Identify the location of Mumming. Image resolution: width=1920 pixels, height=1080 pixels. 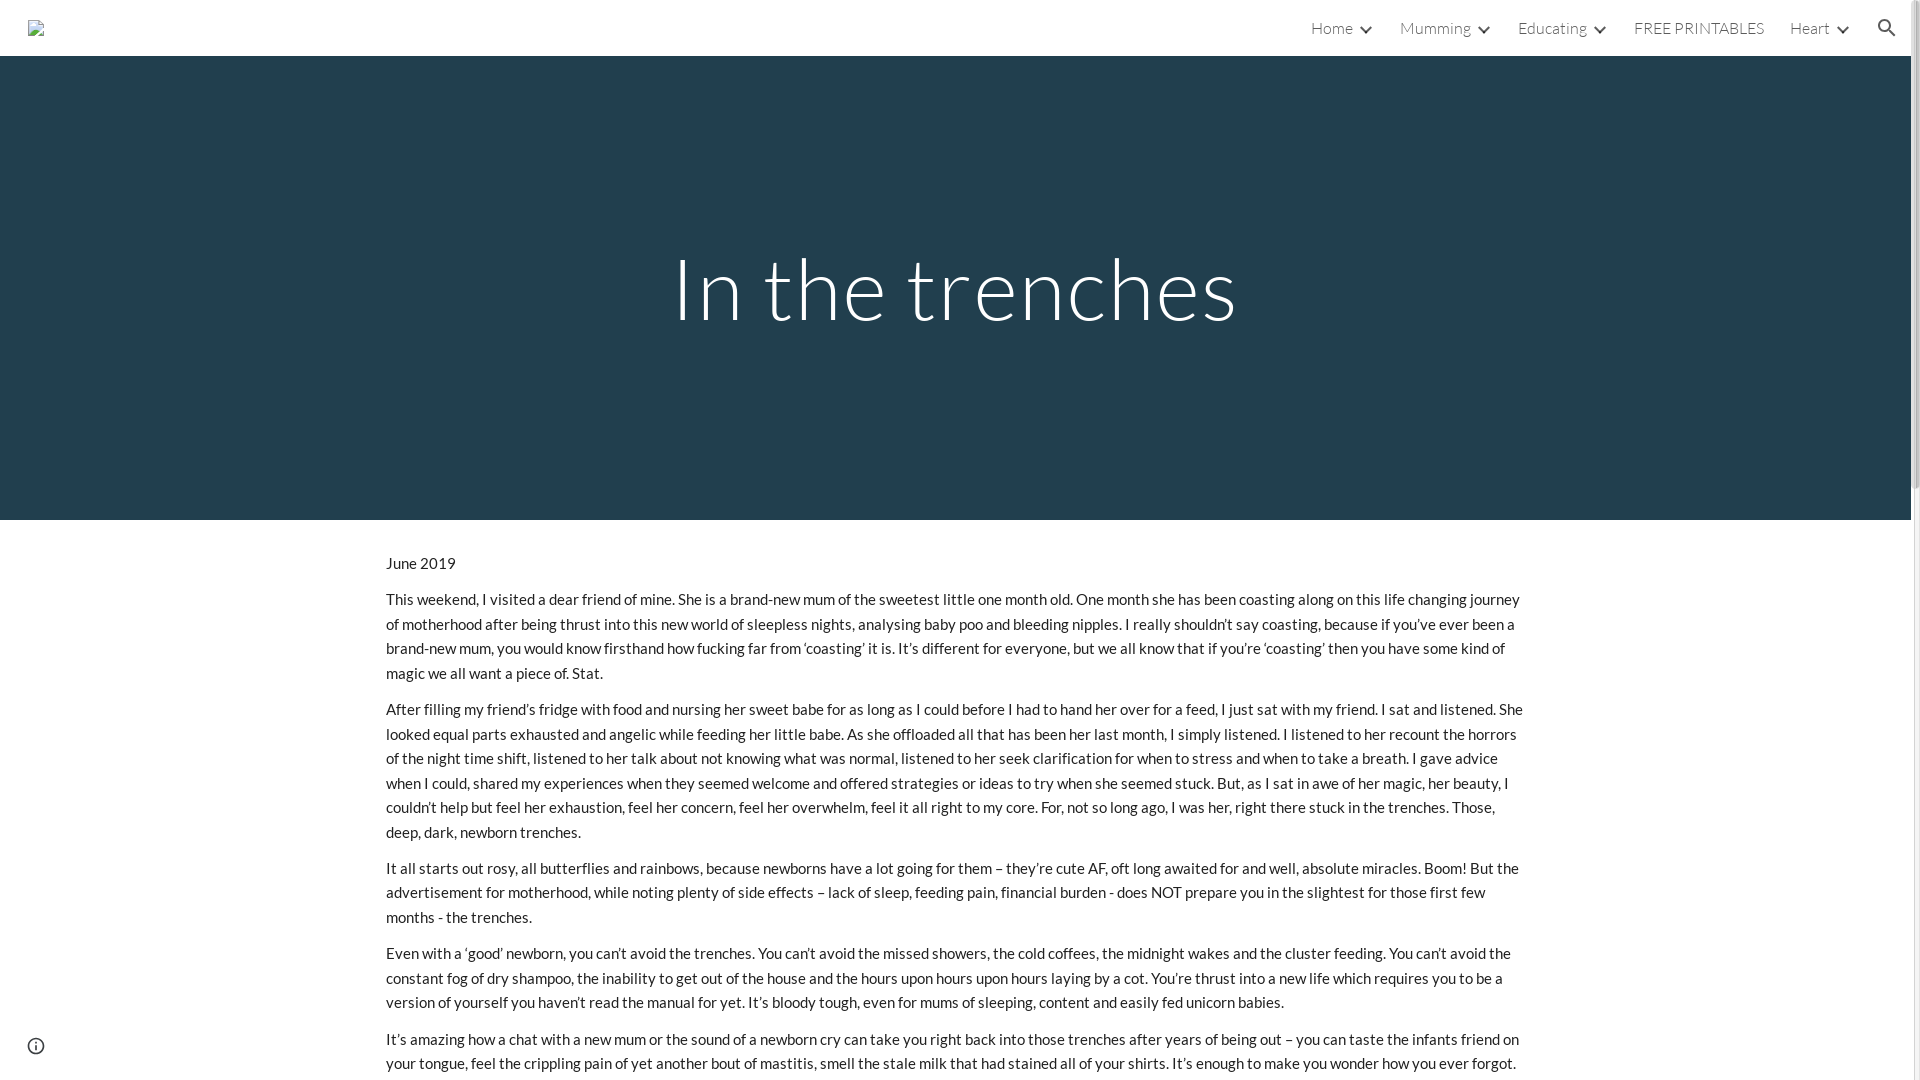
(1436, 28).